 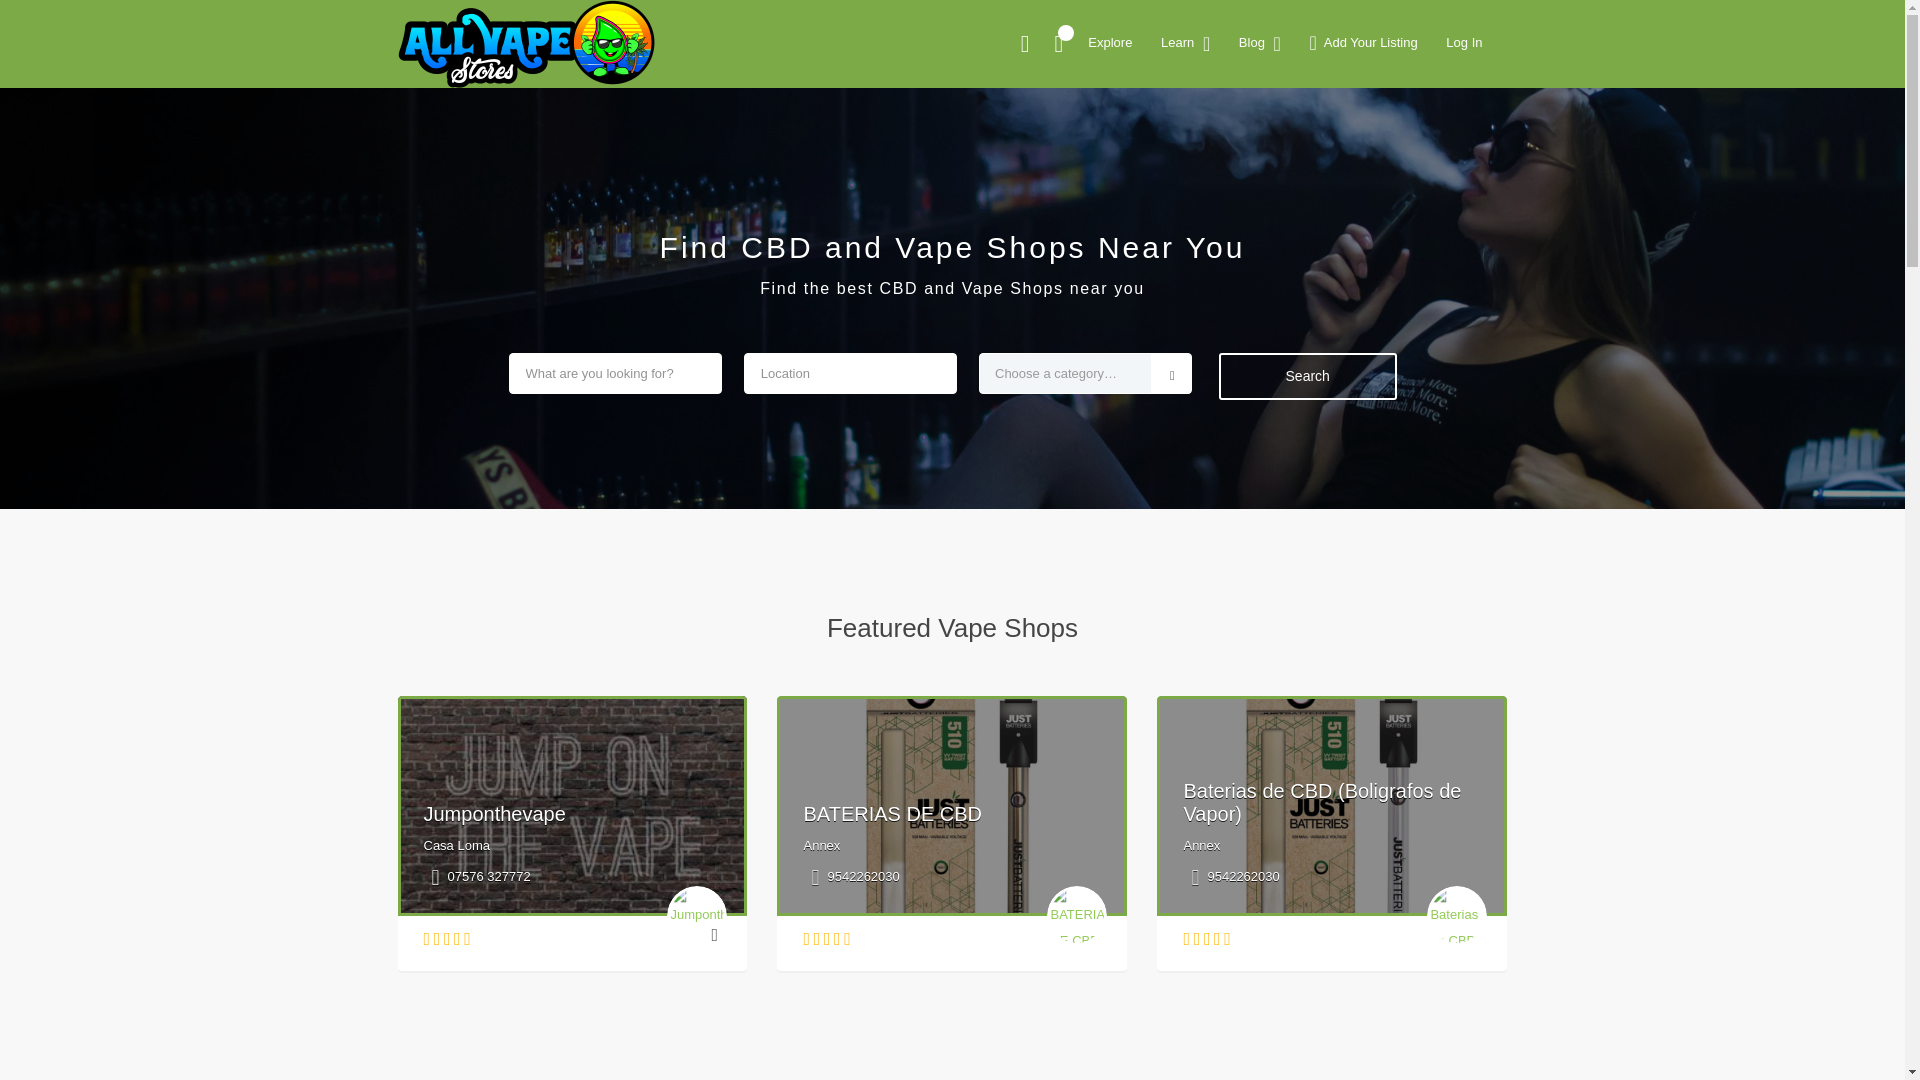 I want to click on Privacy Policy, so click(x=1318, y=404).